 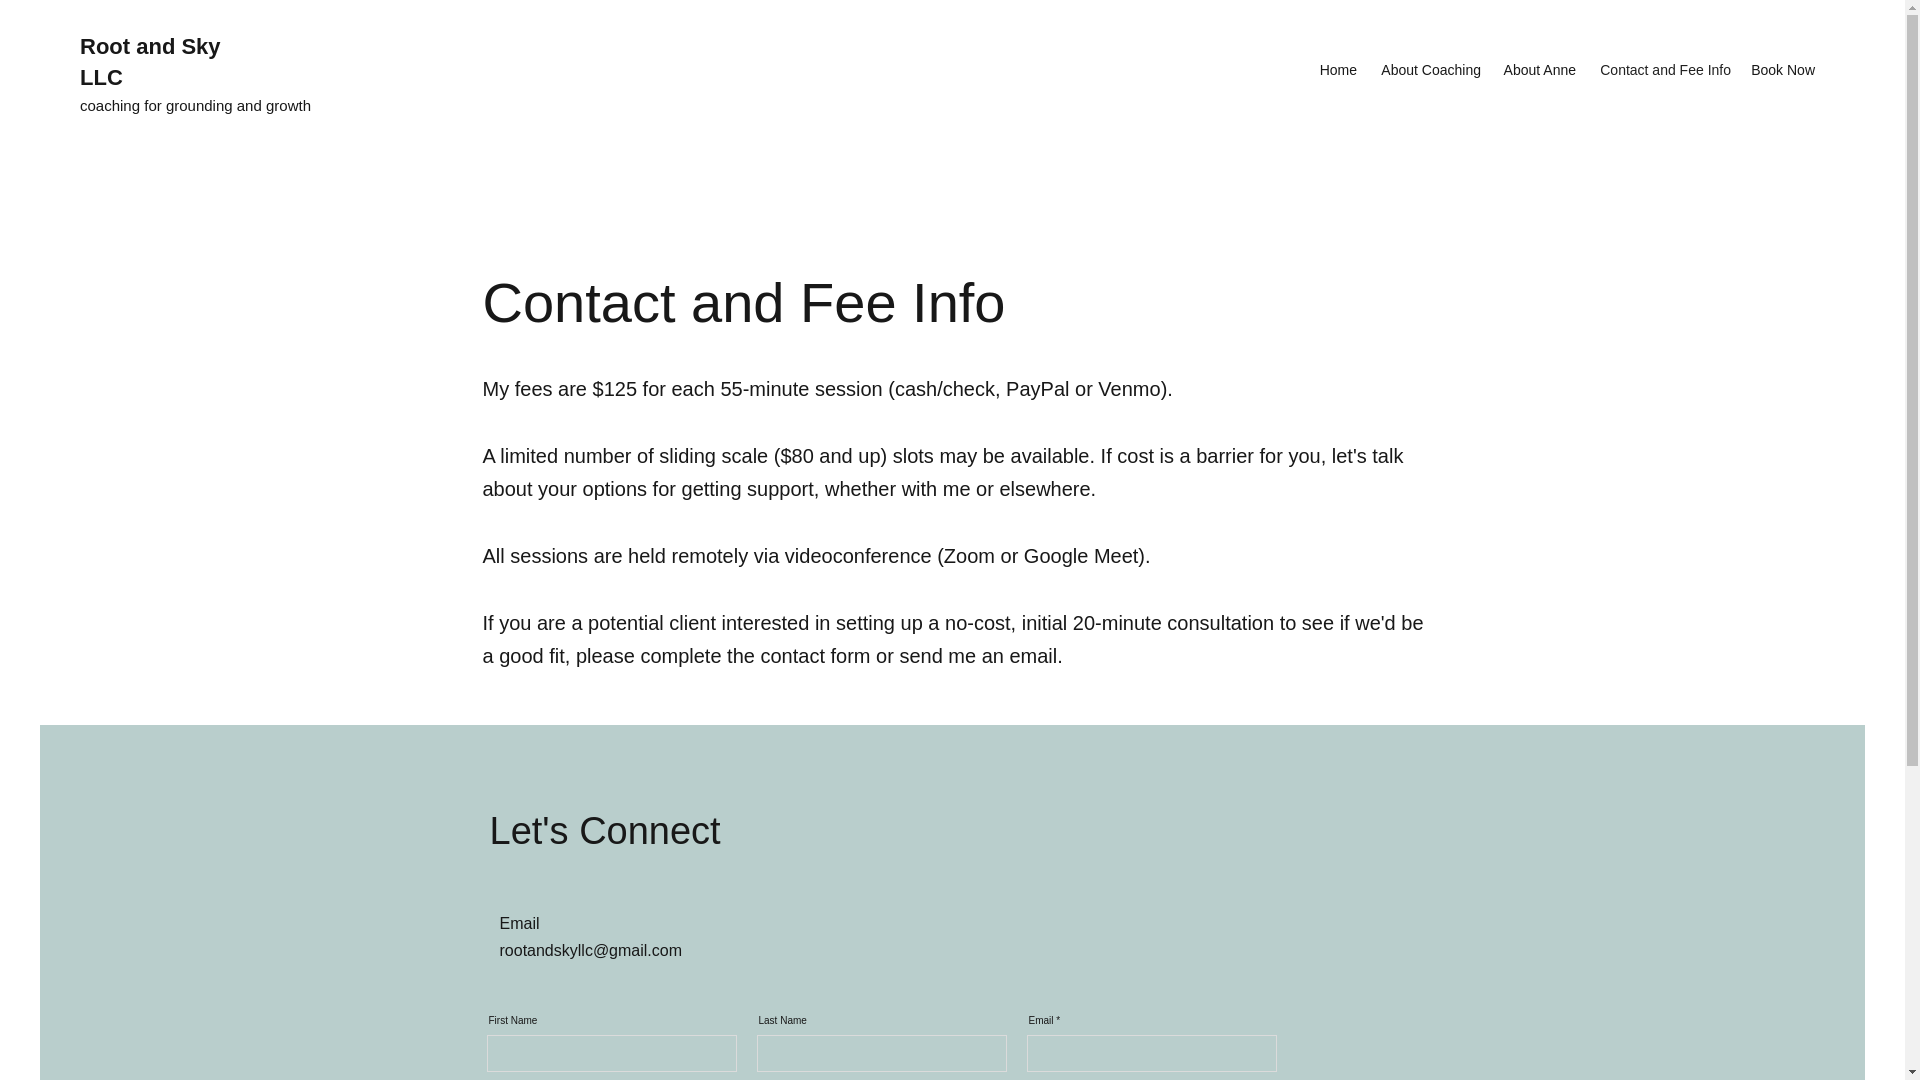 What do you see at coordinates (1663, 70) in the screenshot?
I see `Contact and Fee Info` at bounding box center [1663, 70].